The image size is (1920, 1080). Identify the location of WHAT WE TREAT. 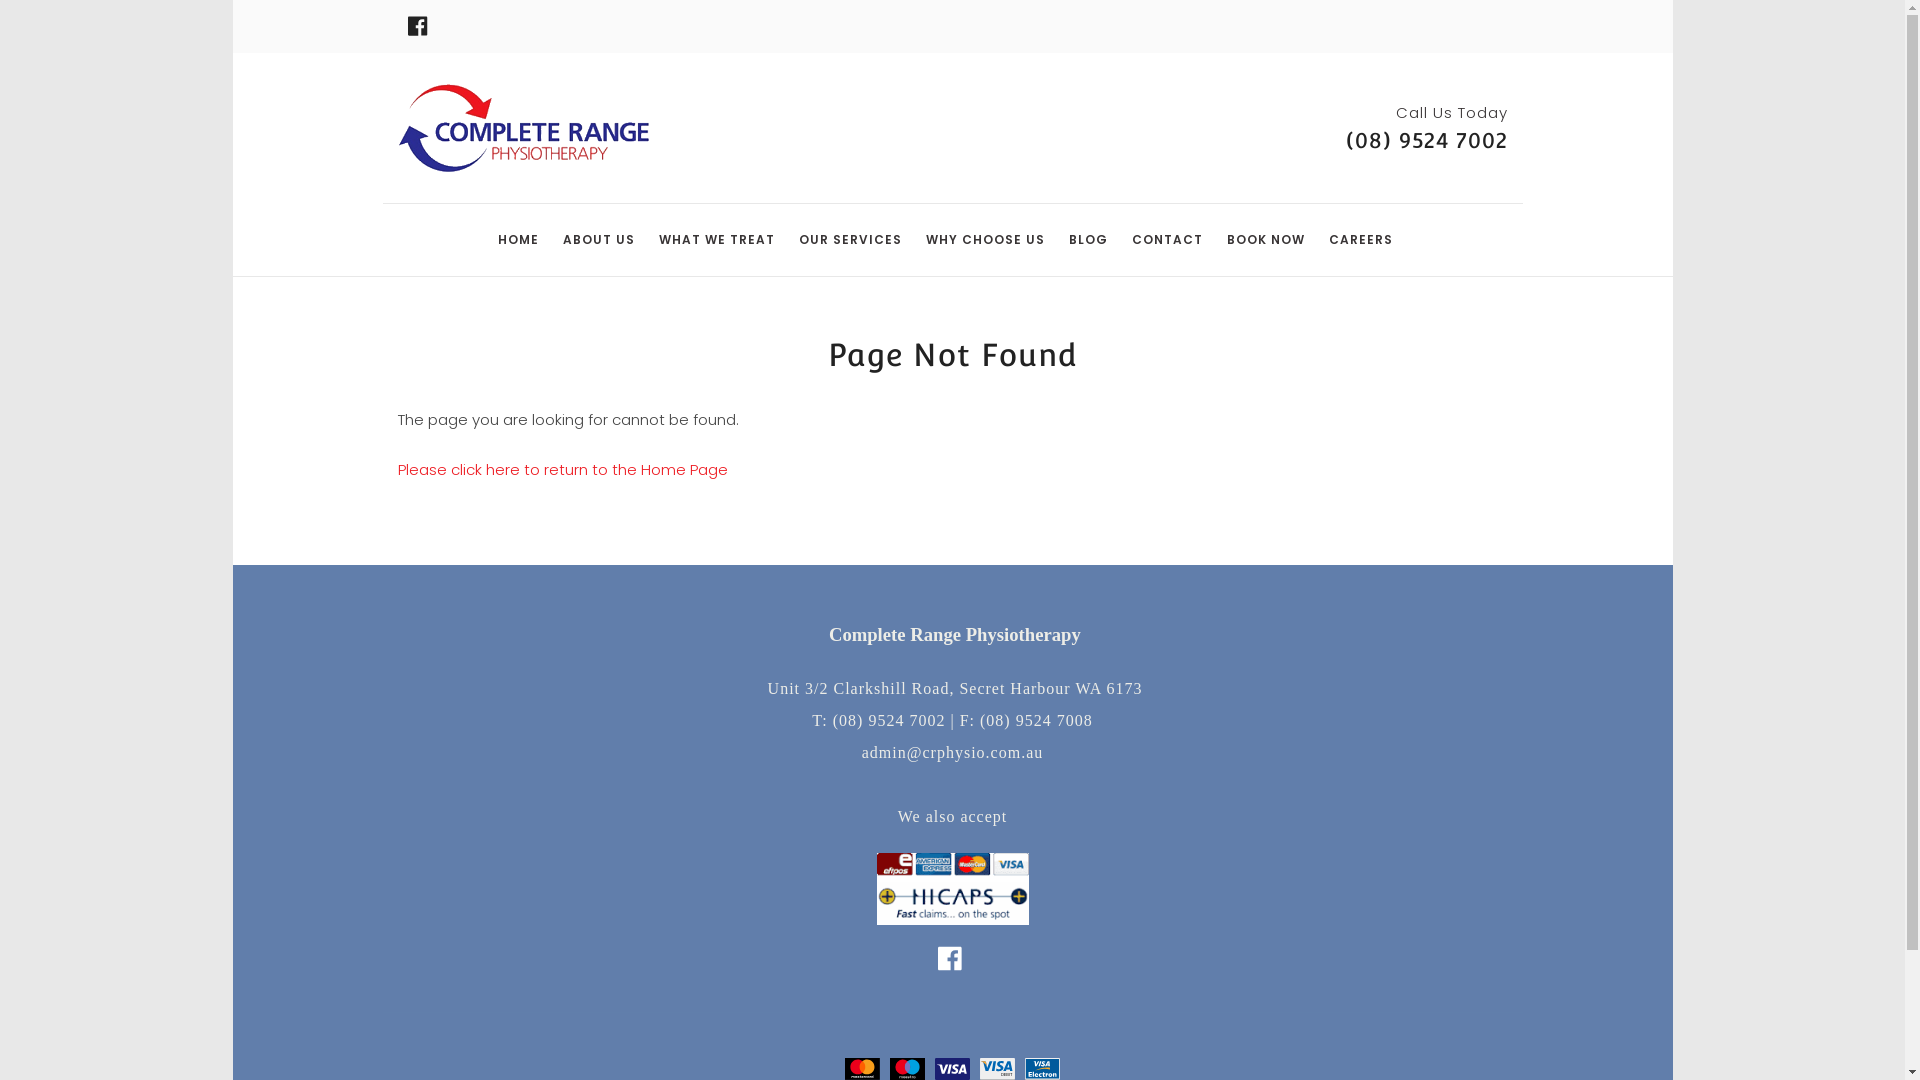
(716, 240).